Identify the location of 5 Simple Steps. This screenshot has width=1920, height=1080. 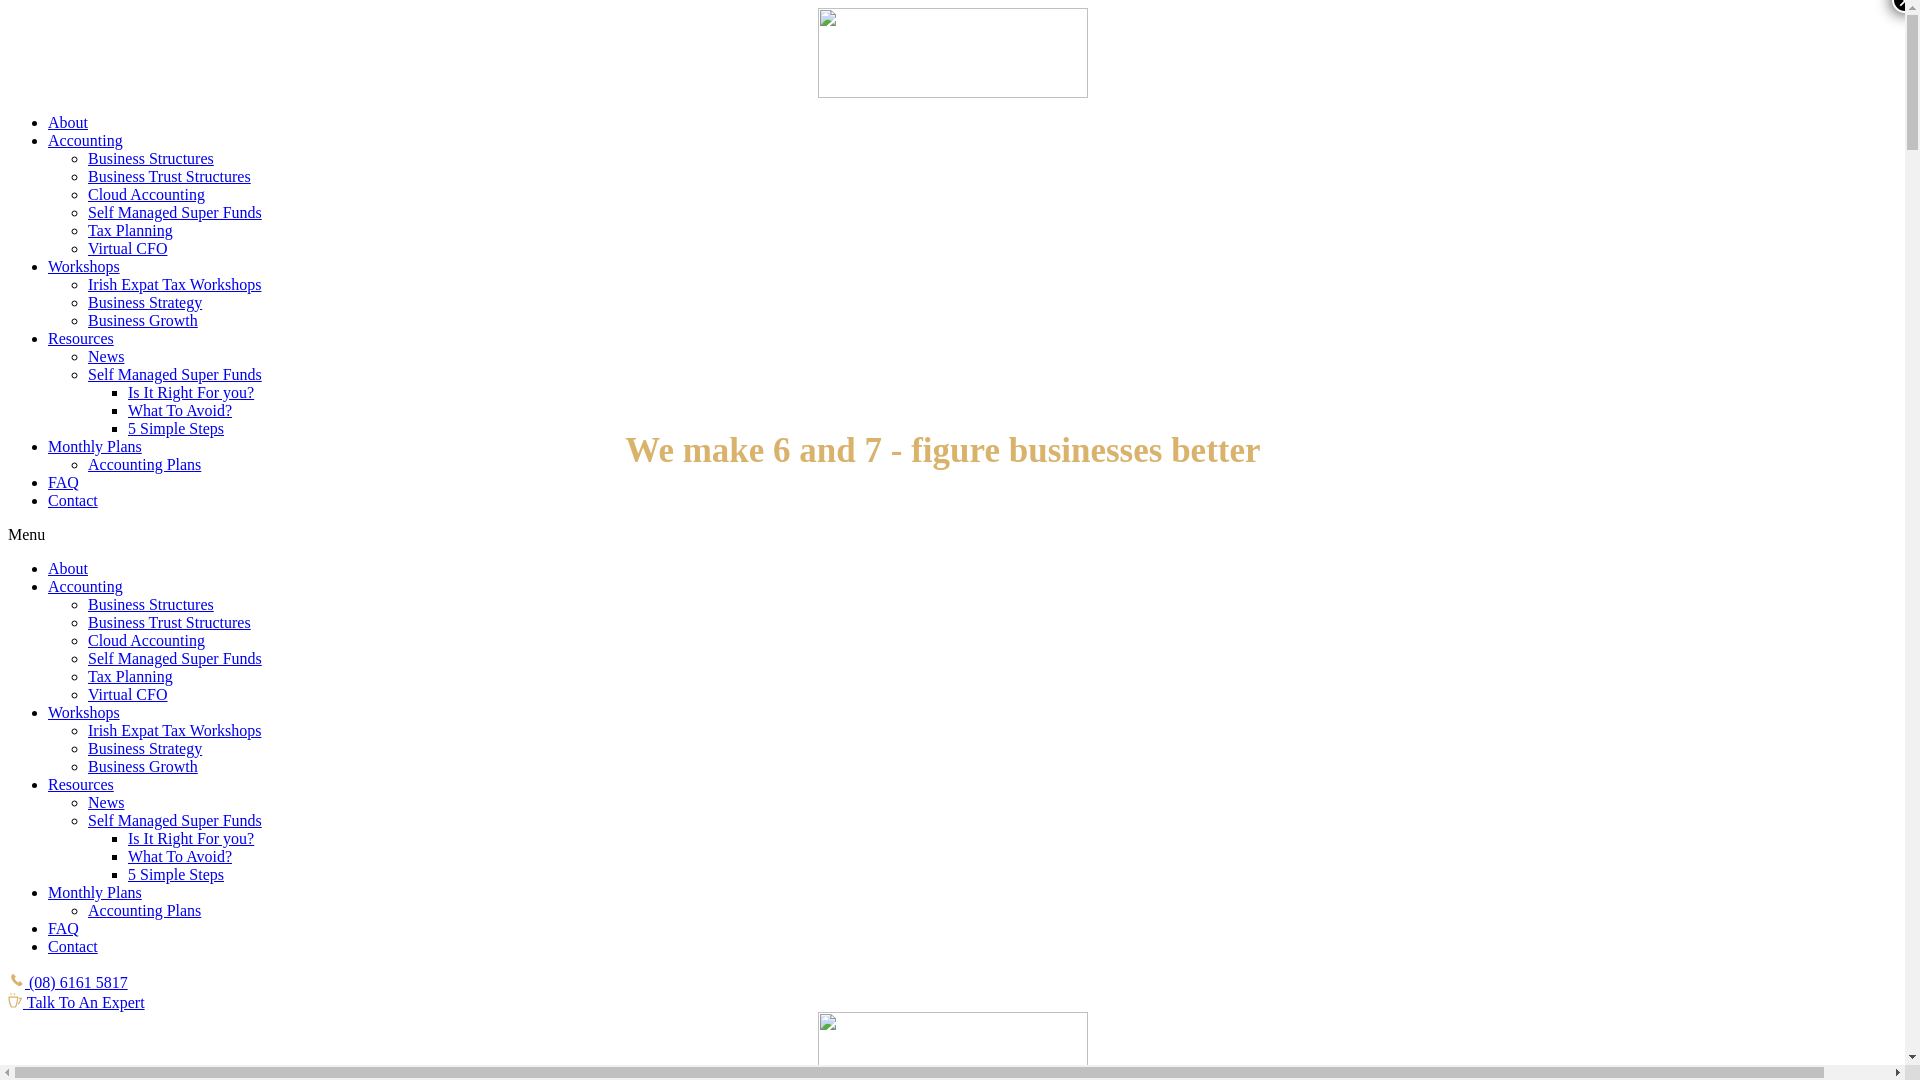
(176, 874).